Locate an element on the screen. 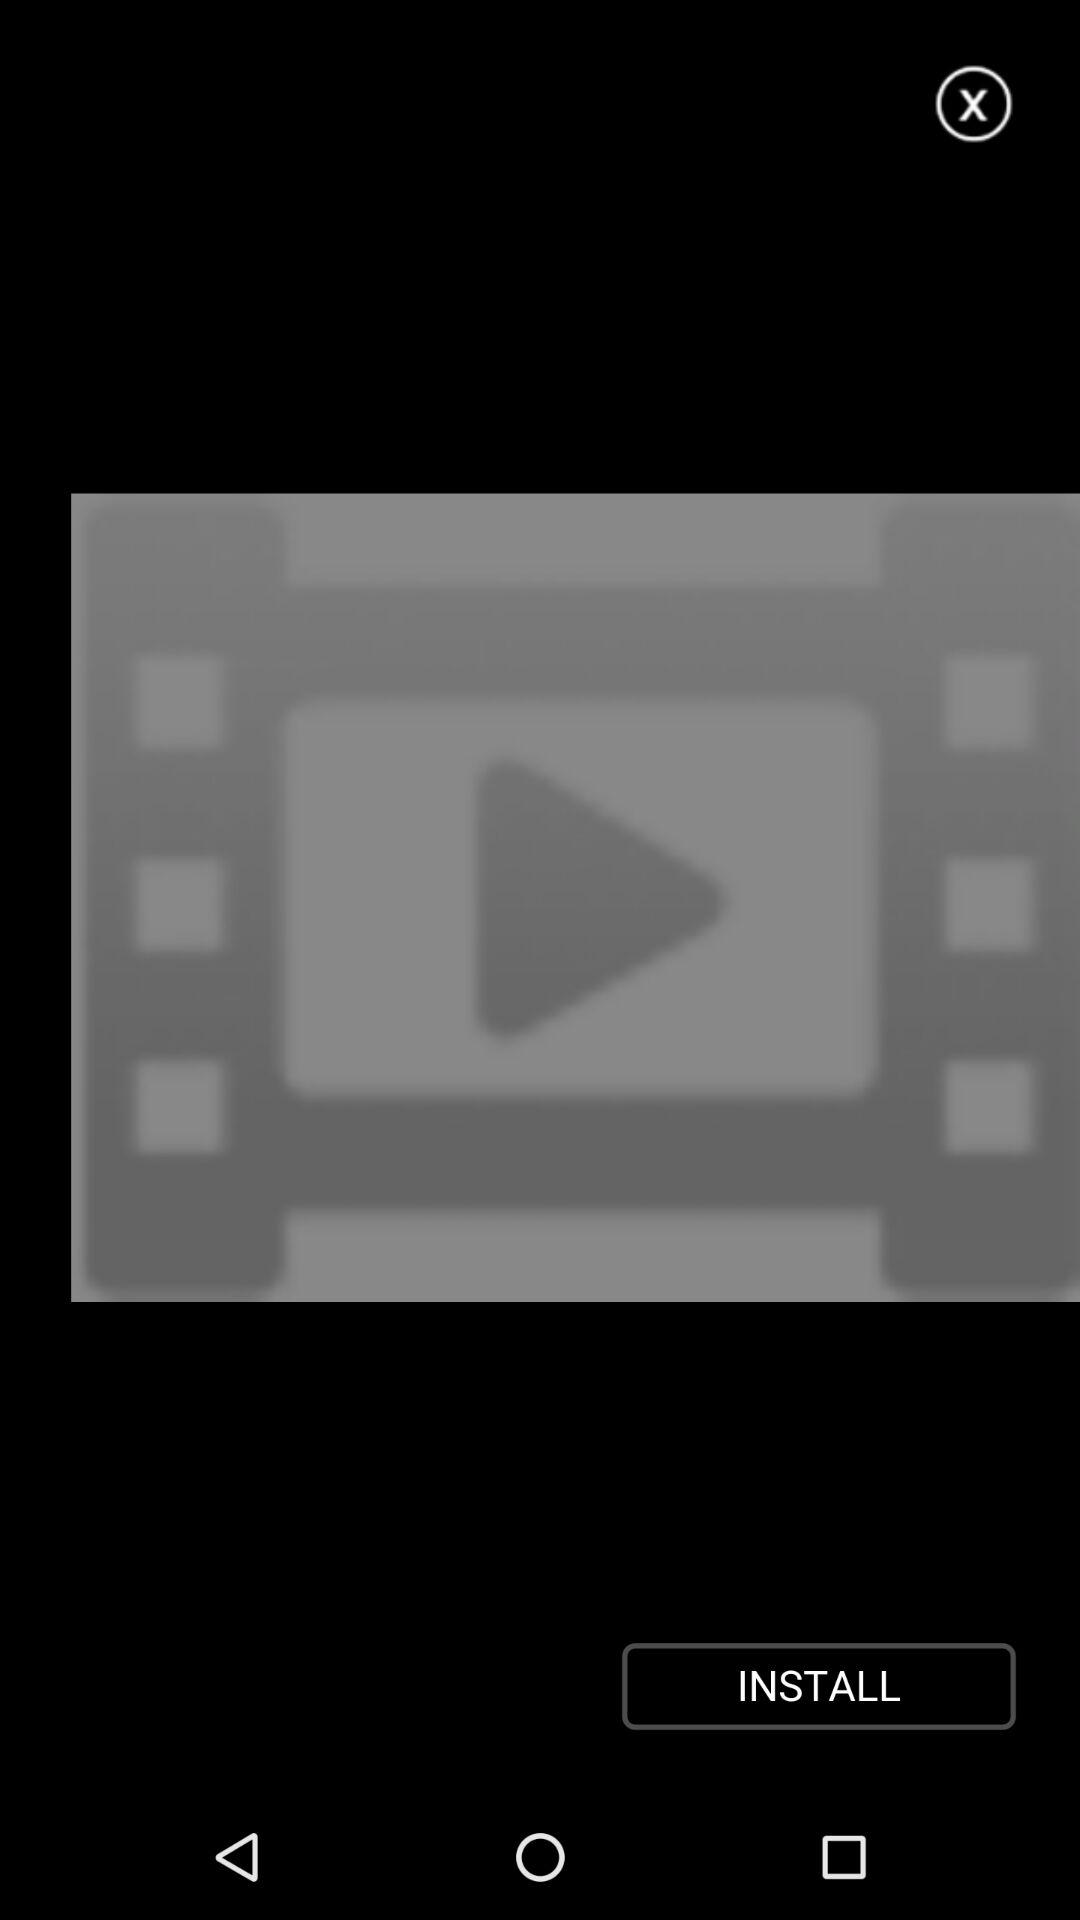 Image resolution: width=1080 pixels, height=1920 pixels. close the app is located at coordinates (974, 104).